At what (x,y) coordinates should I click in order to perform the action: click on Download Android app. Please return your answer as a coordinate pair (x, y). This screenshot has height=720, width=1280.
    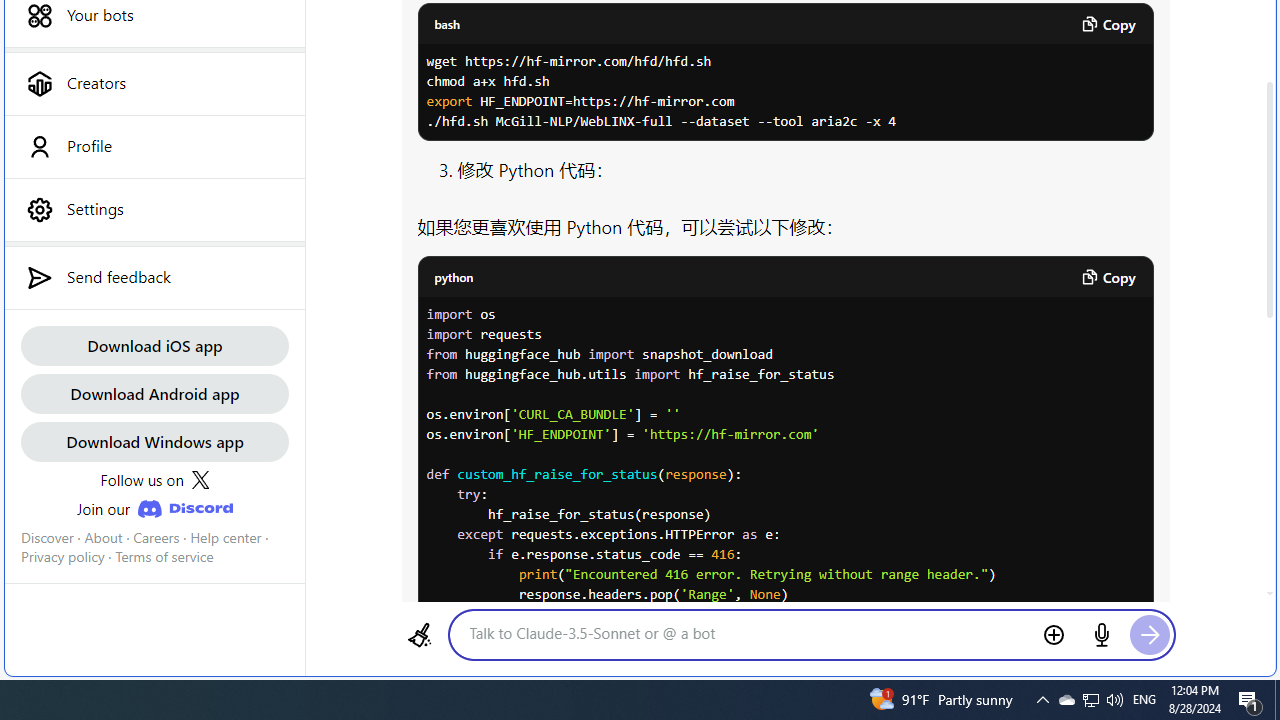
    Looking at the image, I should click on (154, 392).